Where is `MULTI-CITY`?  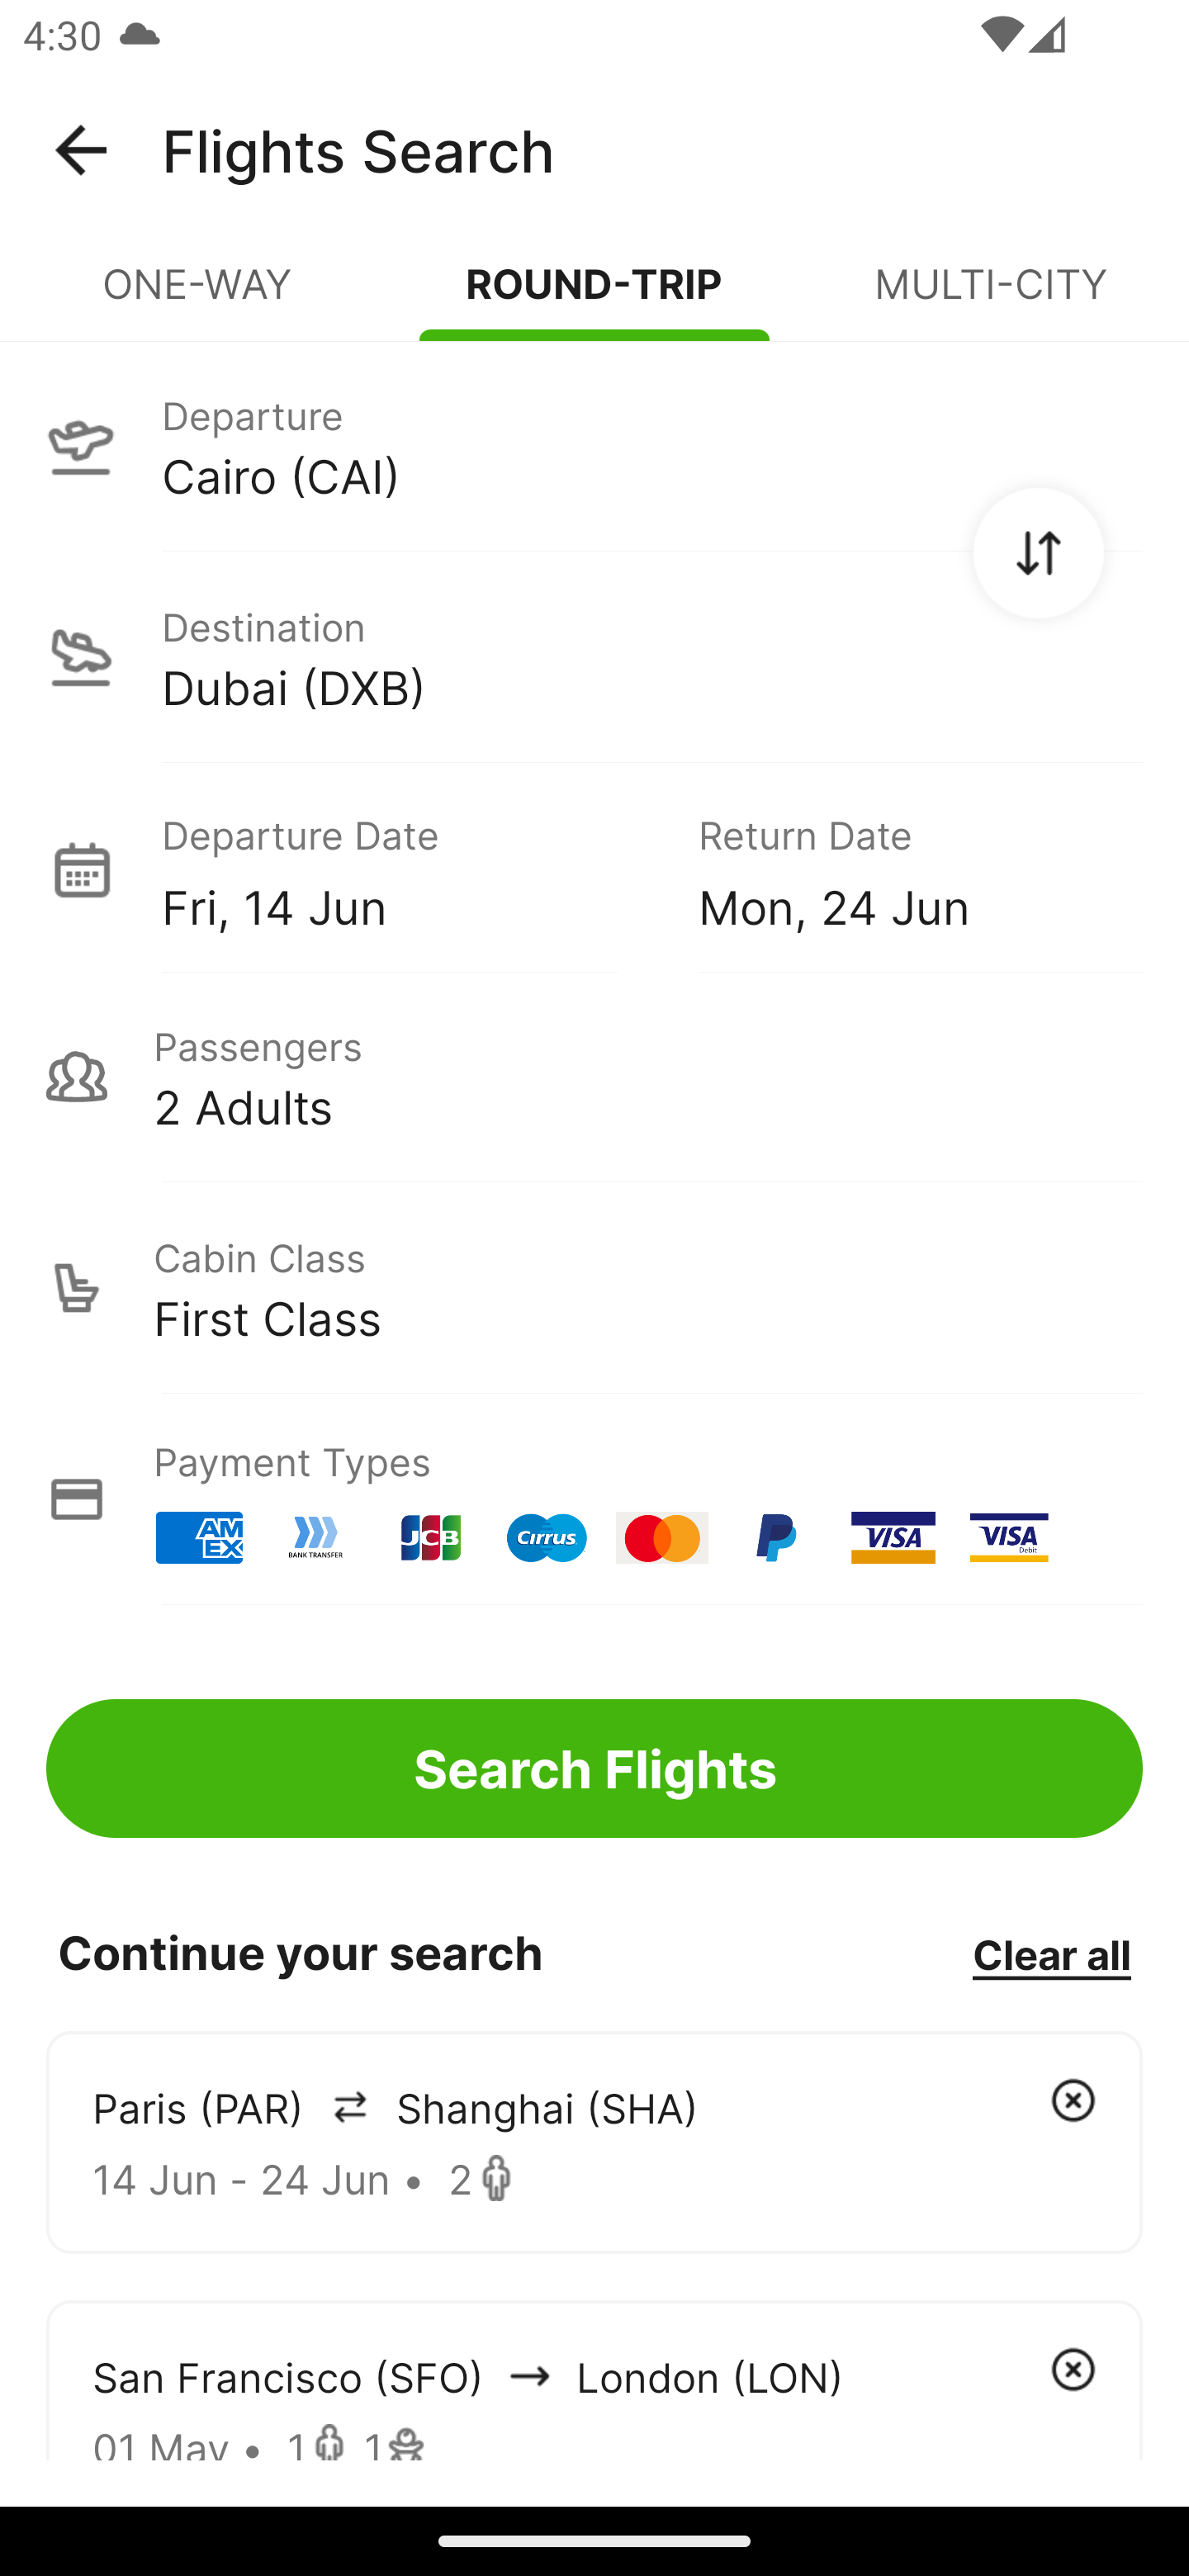 MULTI-CITY is located at coordinates (991, 297).